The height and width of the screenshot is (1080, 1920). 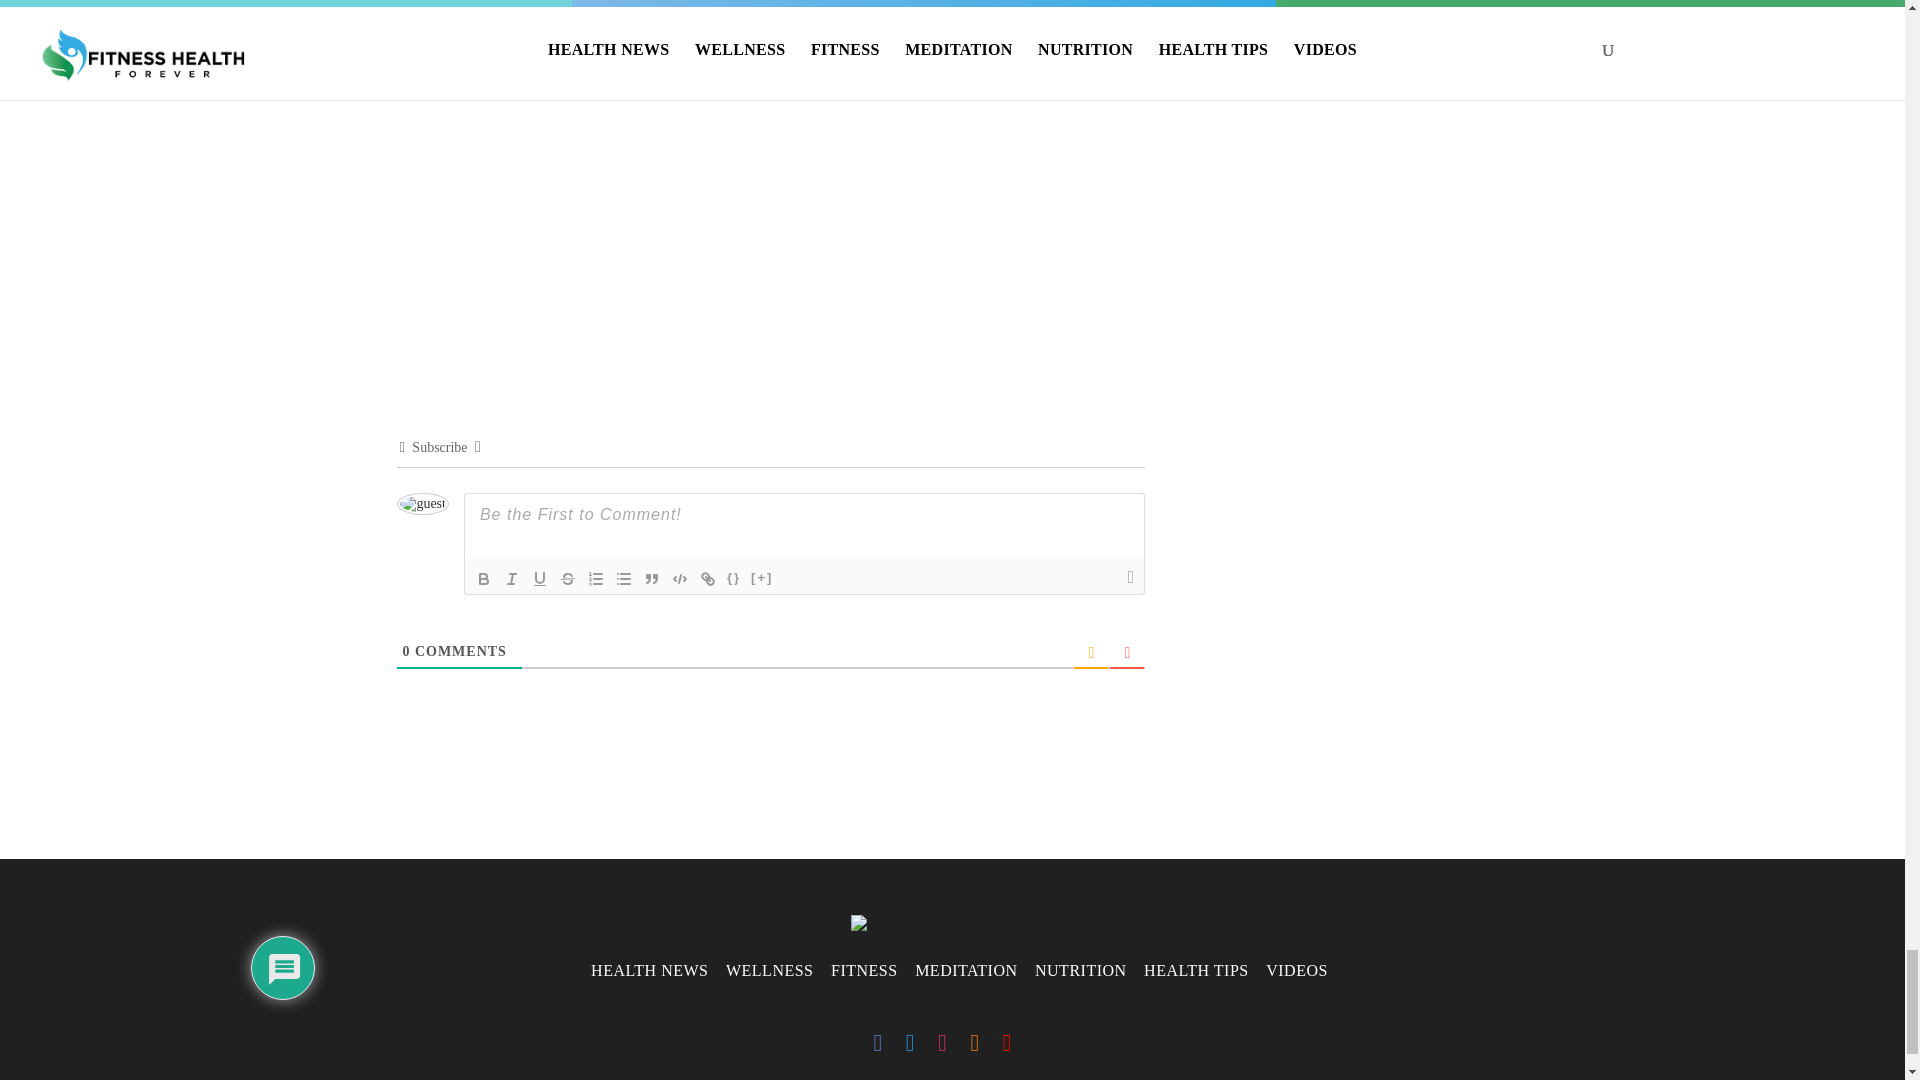 I want to click on Link, so click(x=707, y=578).